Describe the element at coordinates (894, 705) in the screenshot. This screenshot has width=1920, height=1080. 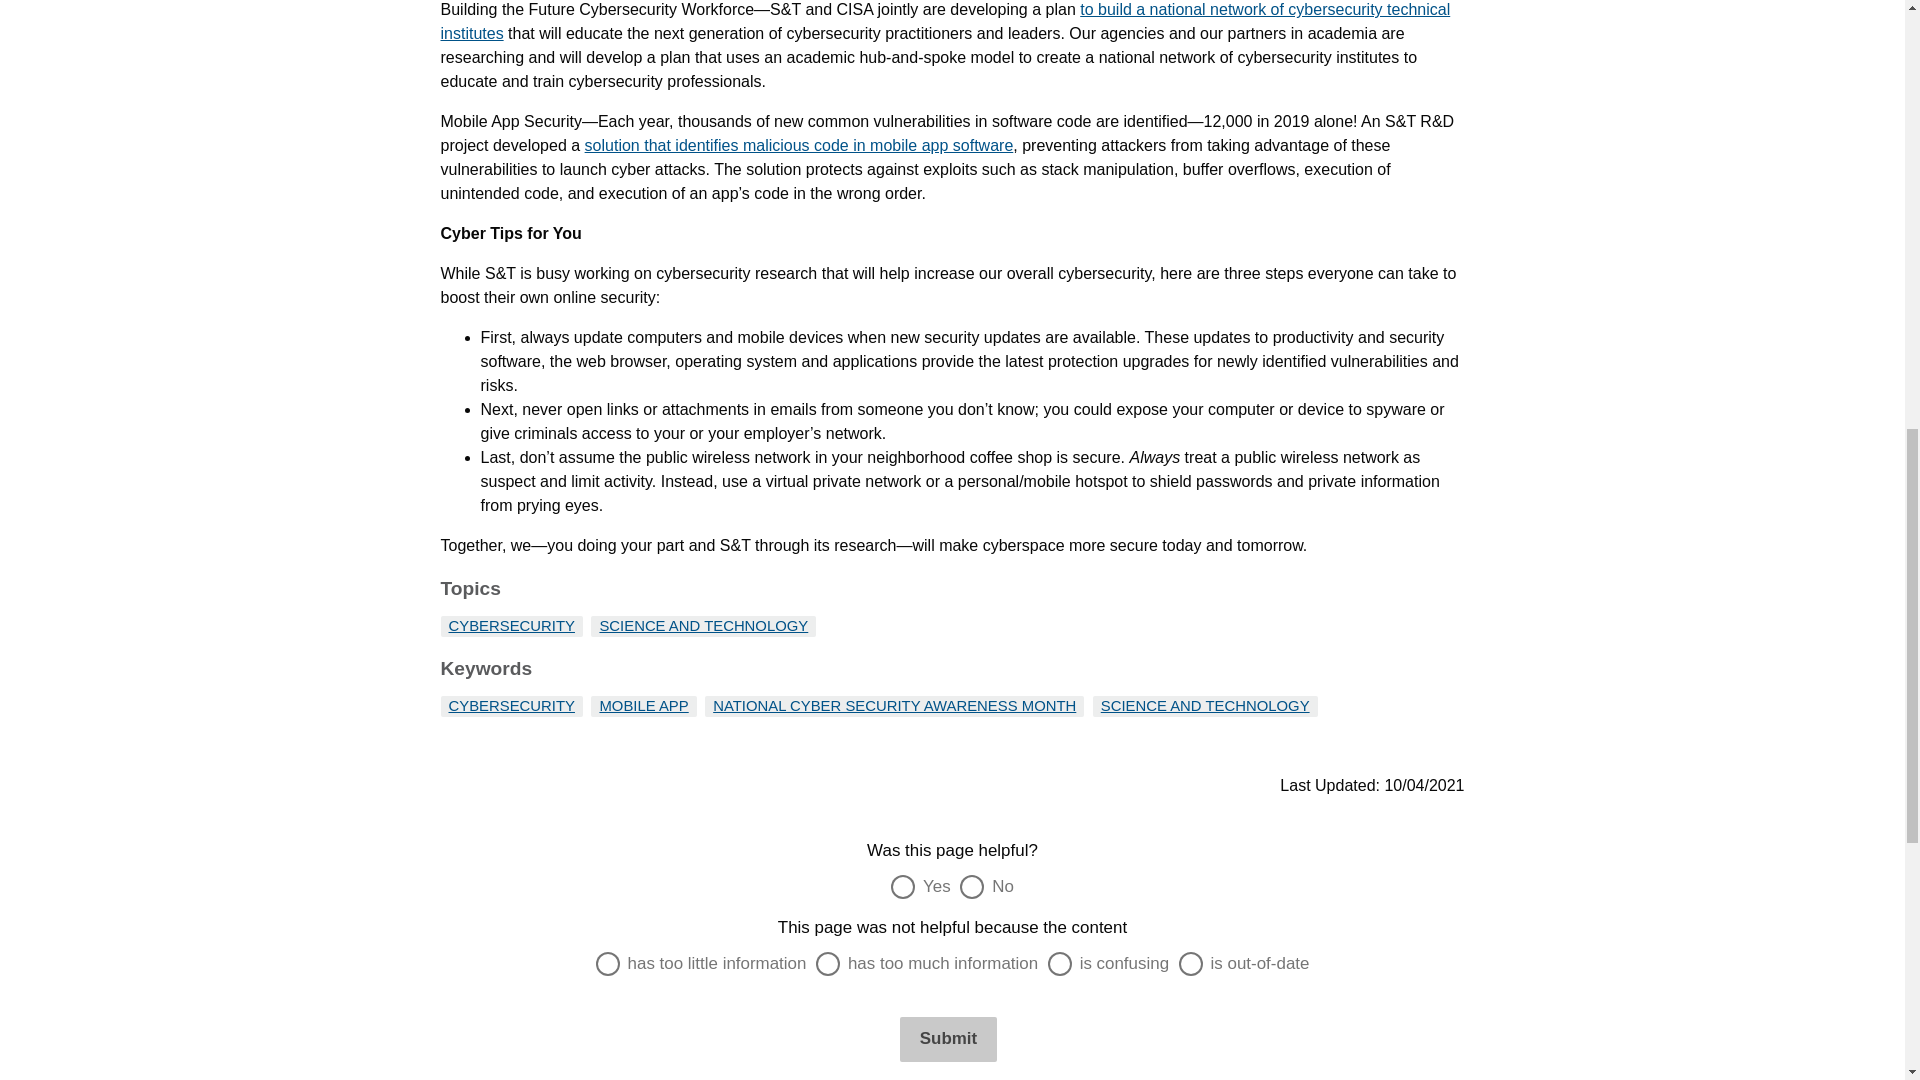
I see `NATIONAL CYBER SECURITY AWARENESS MONTH` at that location.